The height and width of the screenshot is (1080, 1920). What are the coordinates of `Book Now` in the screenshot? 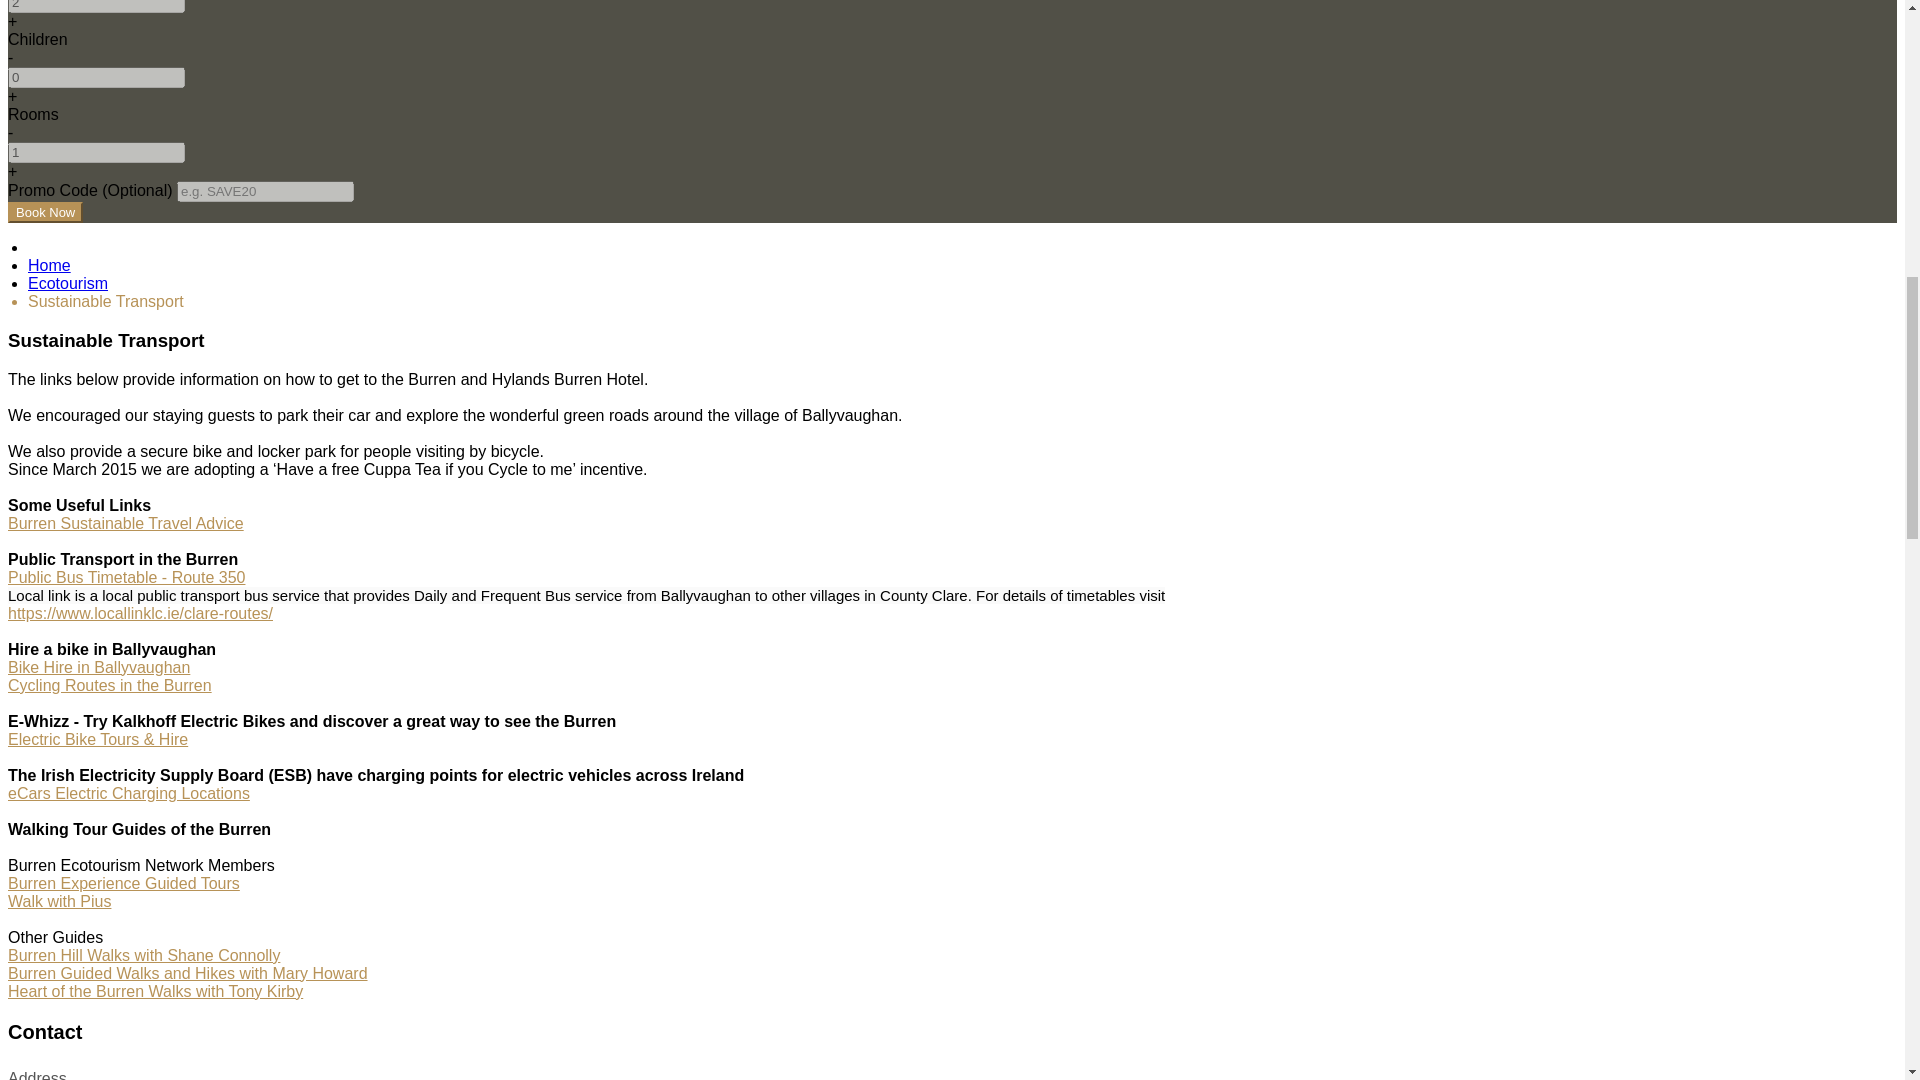 It's located at (44, 212).